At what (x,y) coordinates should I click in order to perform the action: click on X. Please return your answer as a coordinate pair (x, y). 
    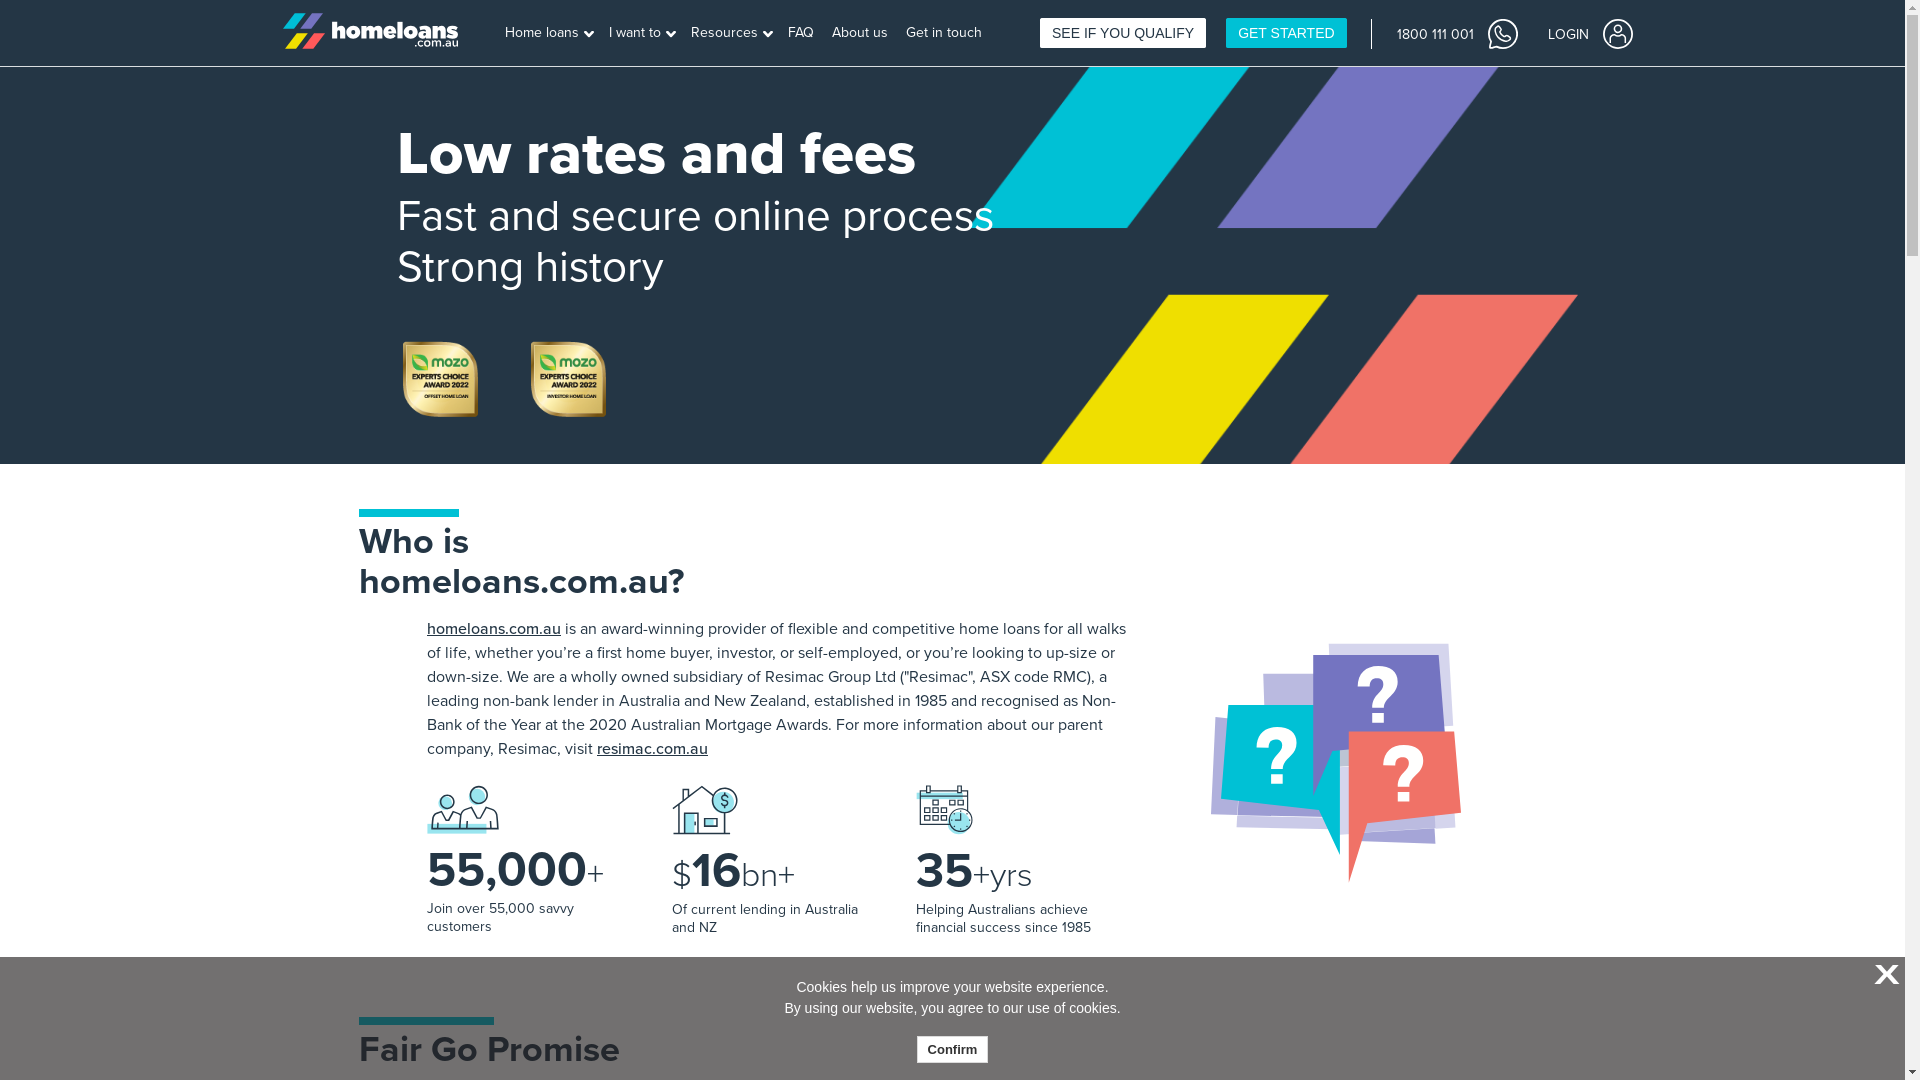
    Looking at the image, I should click on (1884, 976).